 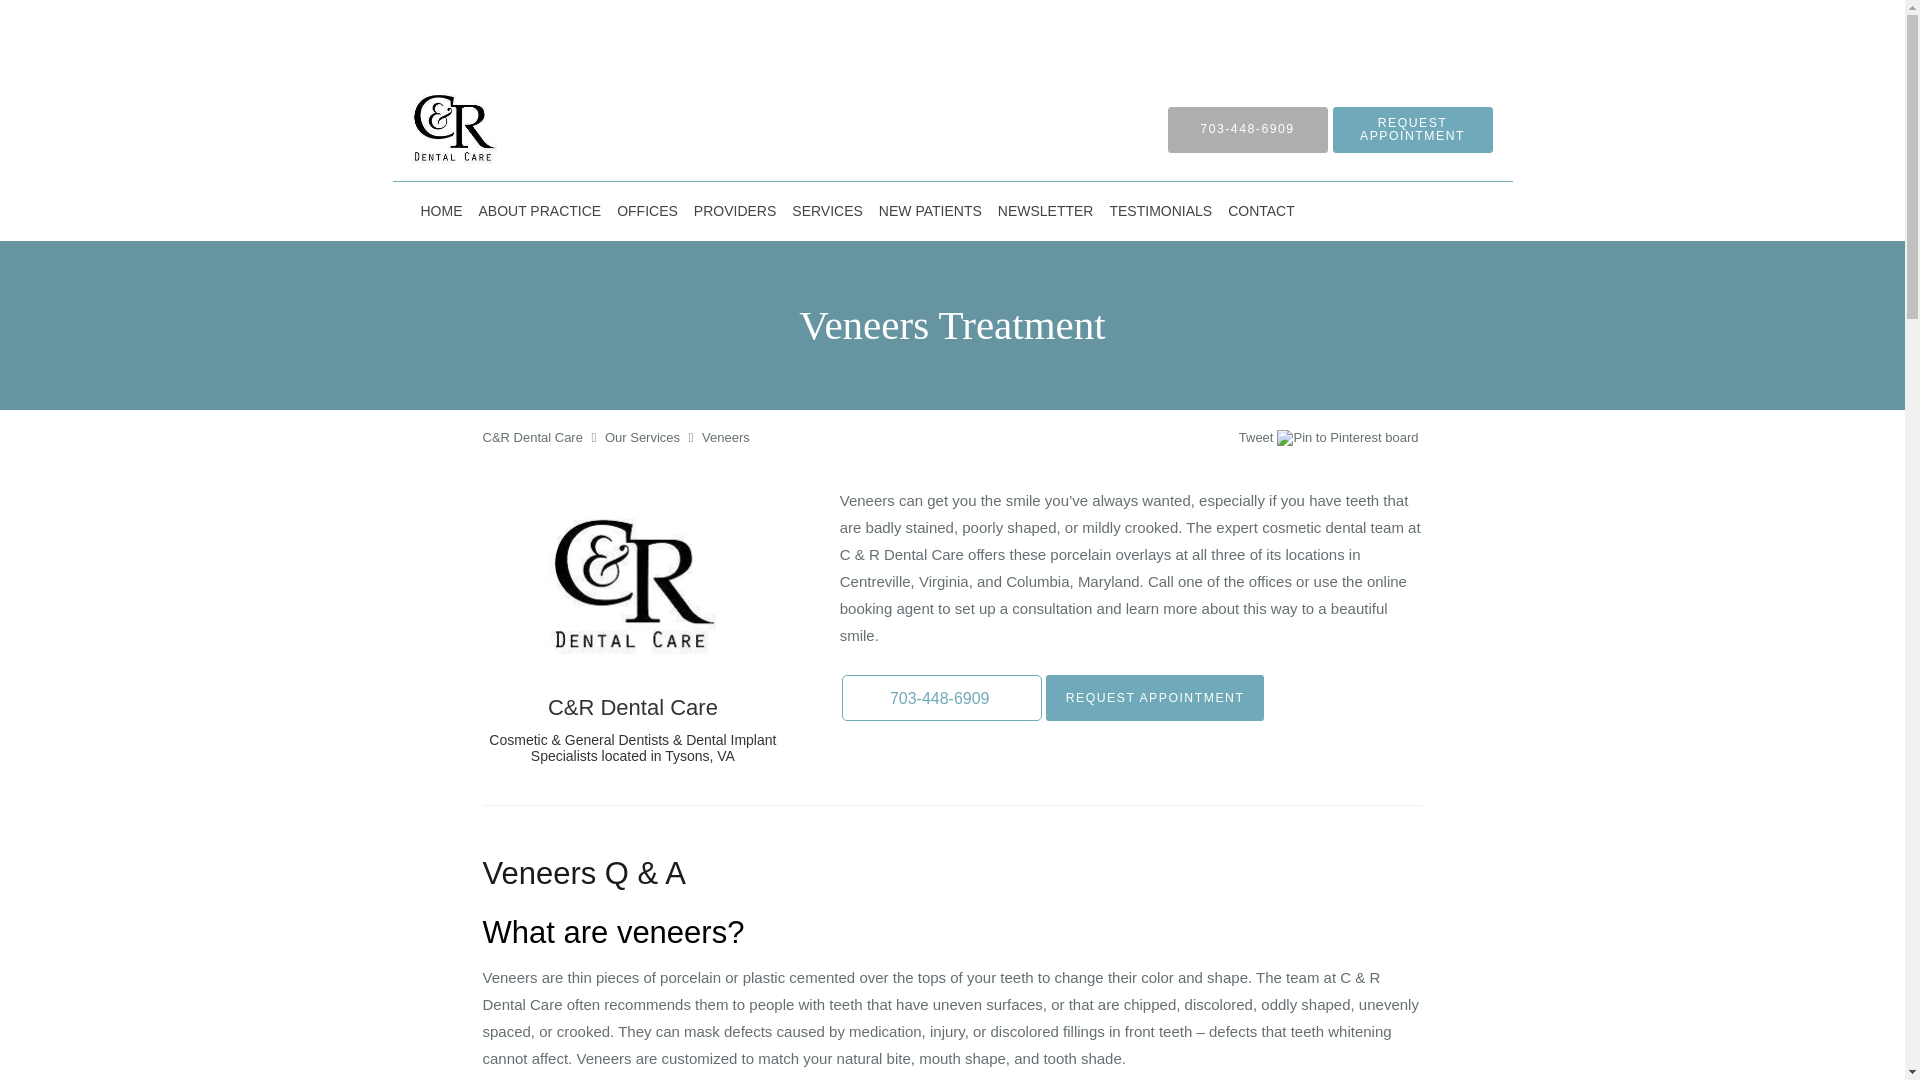 I want to click on TESTIMONIALS, so click(x=1160, y=210).